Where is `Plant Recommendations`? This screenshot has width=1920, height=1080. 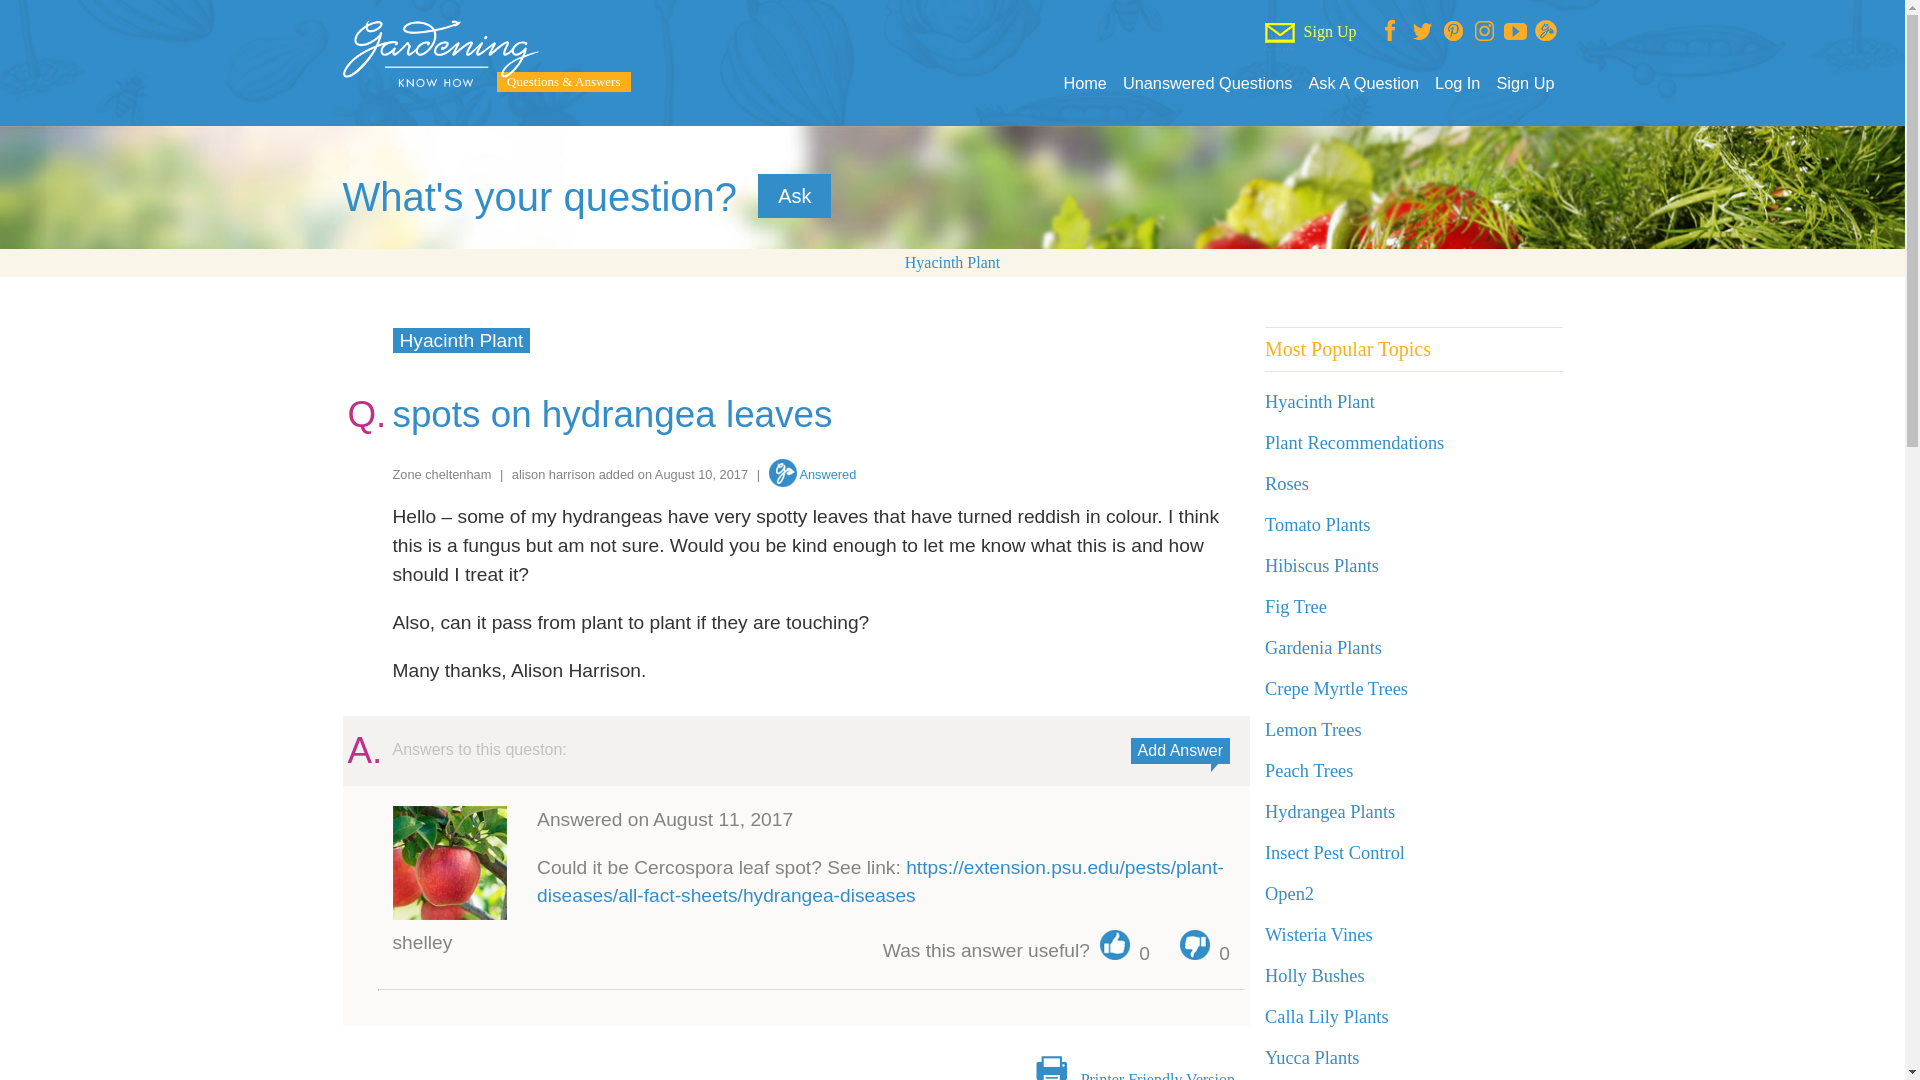
Plant Recommendations is located at coordinates (1354, 442).